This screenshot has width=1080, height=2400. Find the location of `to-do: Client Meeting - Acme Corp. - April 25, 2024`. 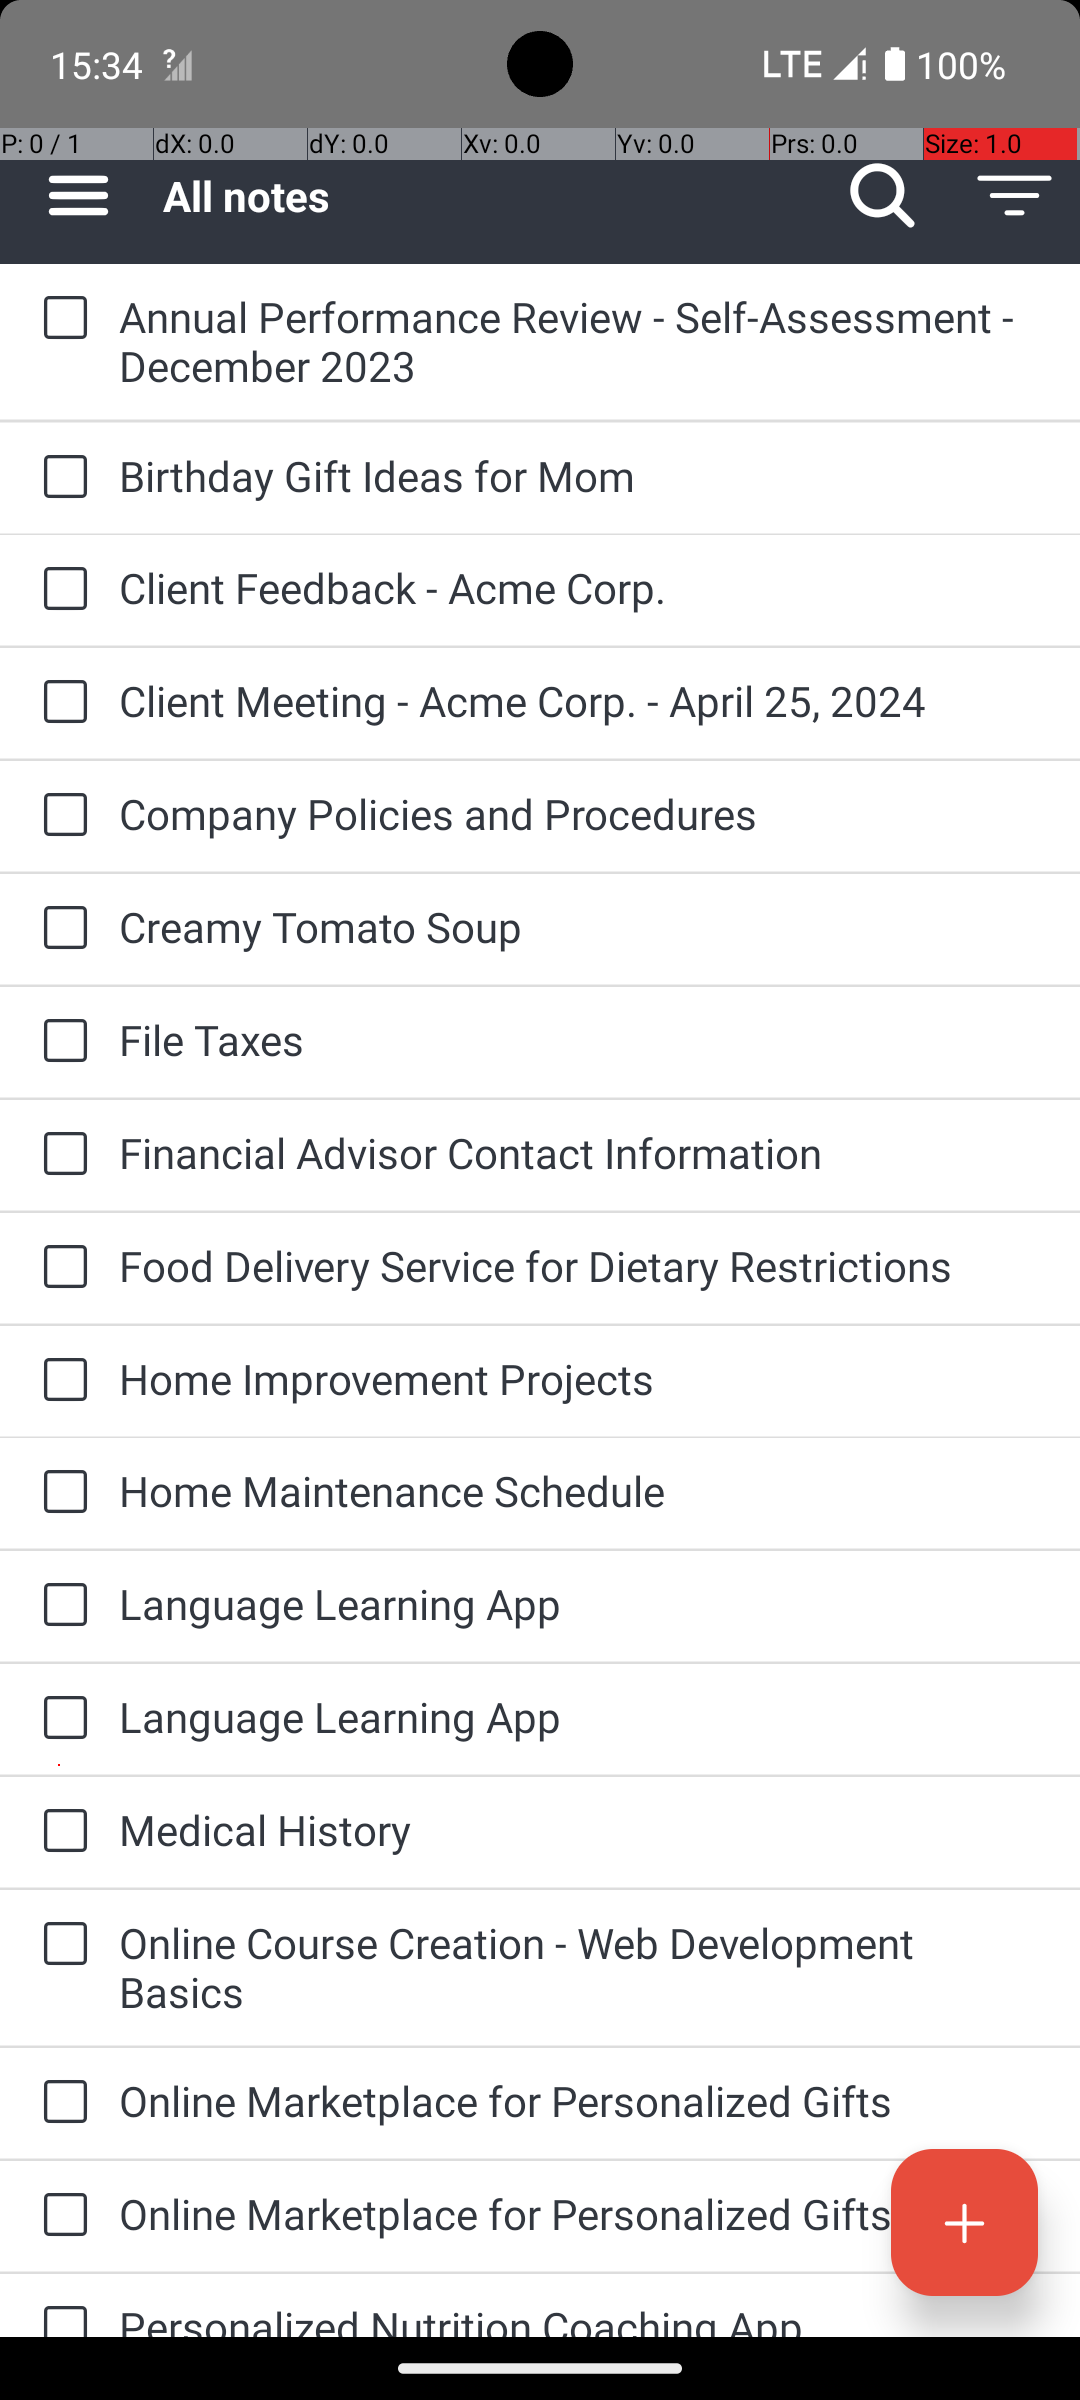

to-do: Client Meeting - Acme Corp. - April 25, 2024 is located at coordinates (60, 703).